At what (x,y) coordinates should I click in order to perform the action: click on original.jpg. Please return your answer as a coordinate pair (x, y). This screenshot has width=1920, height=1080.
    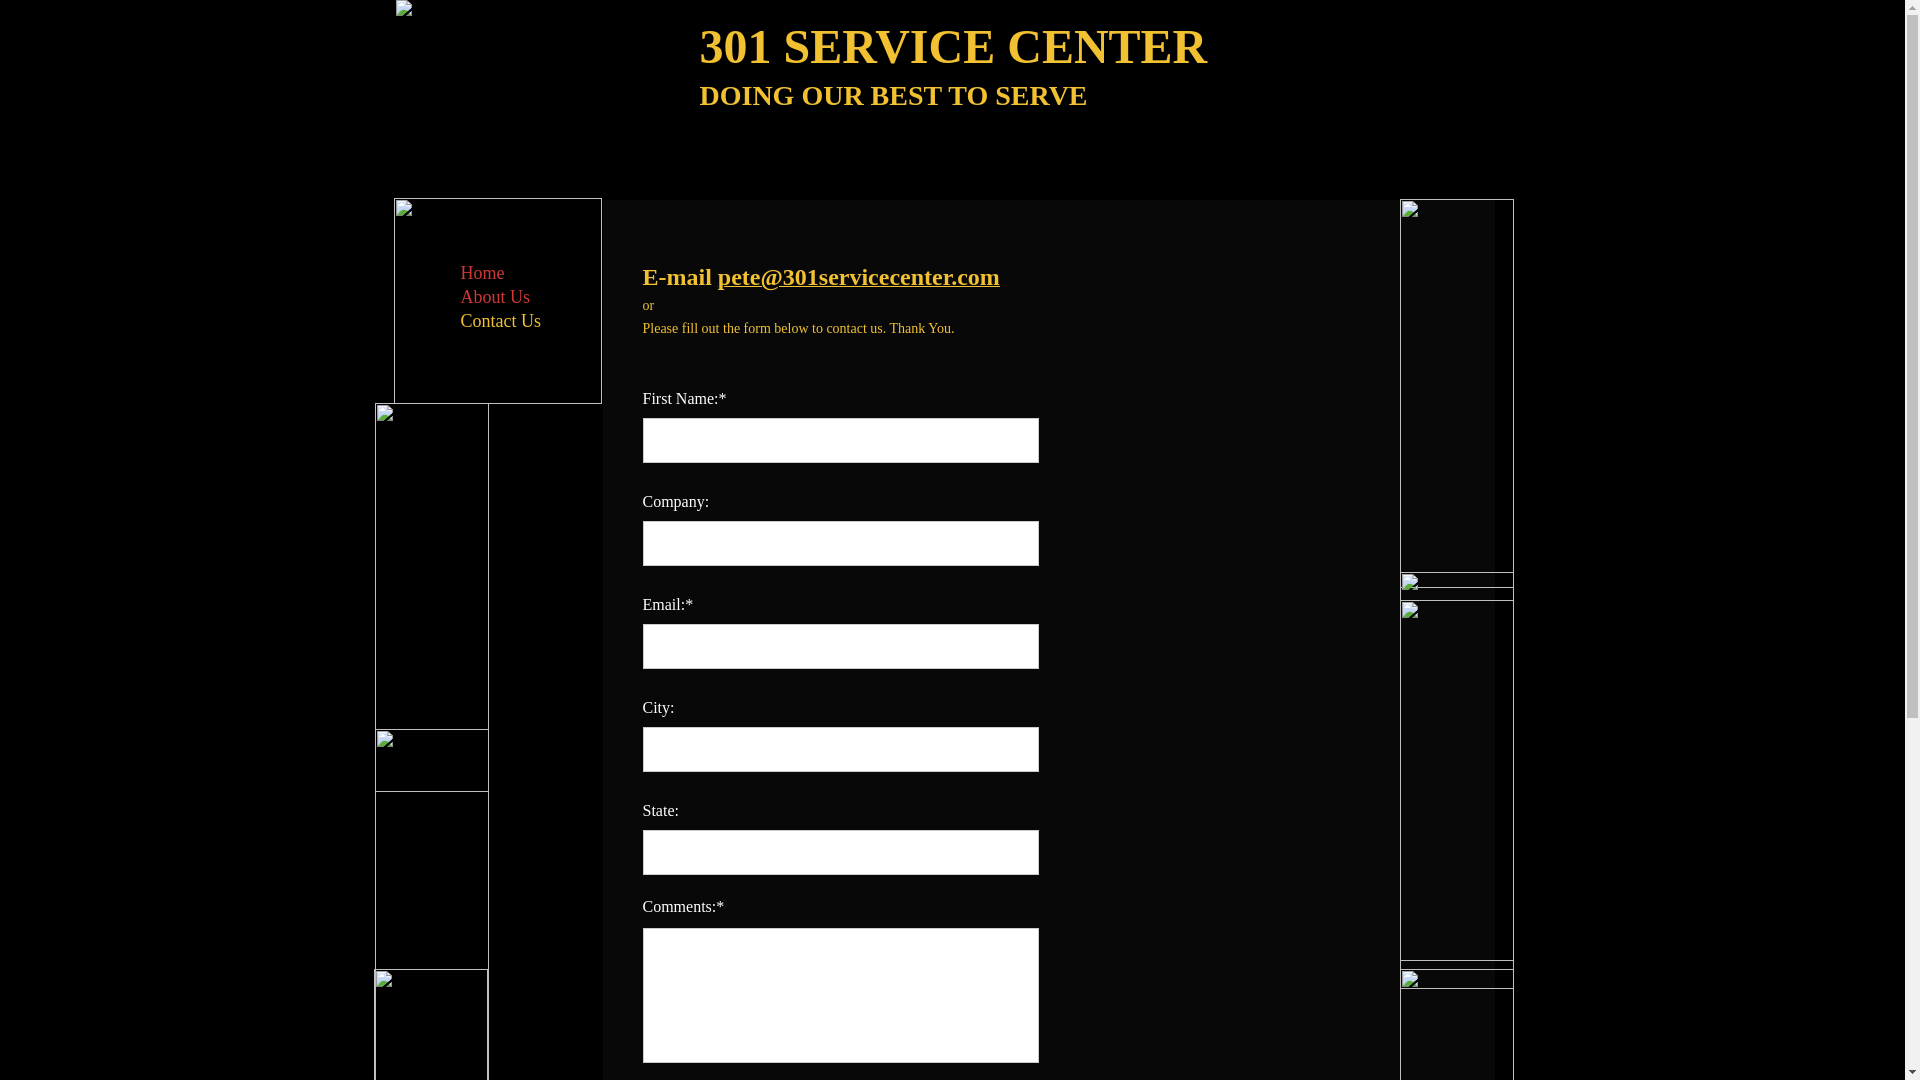
    Looking at the image, I should click on (1457, 794).